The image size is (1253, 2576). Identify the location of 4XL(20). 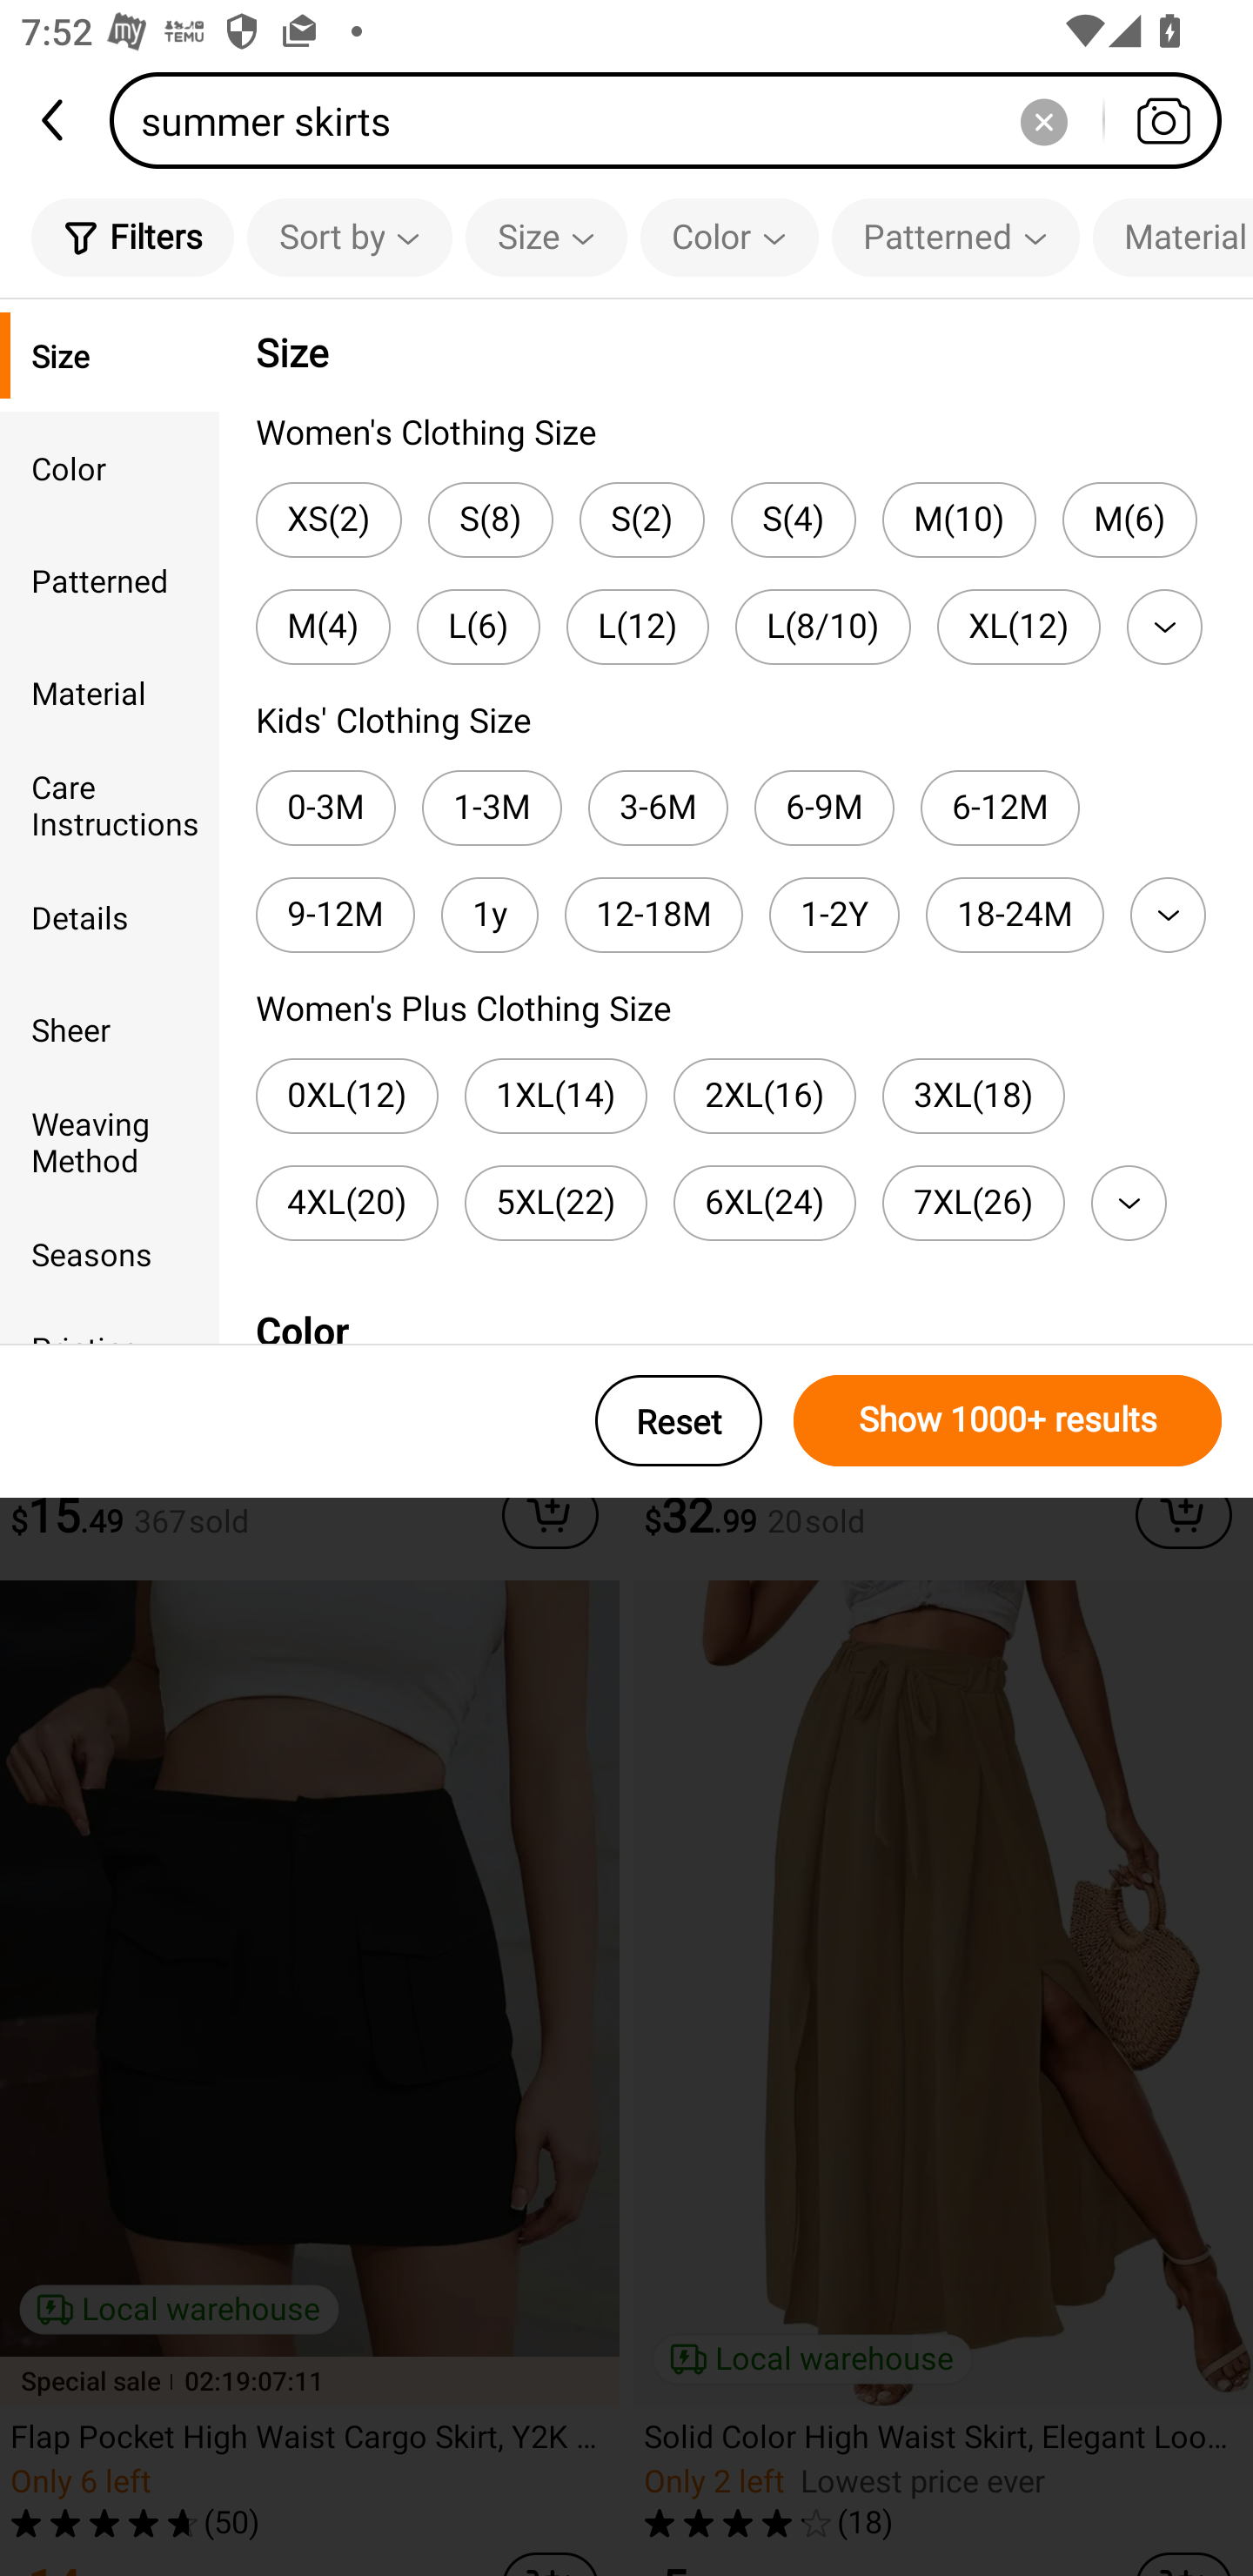
(346, 1203).